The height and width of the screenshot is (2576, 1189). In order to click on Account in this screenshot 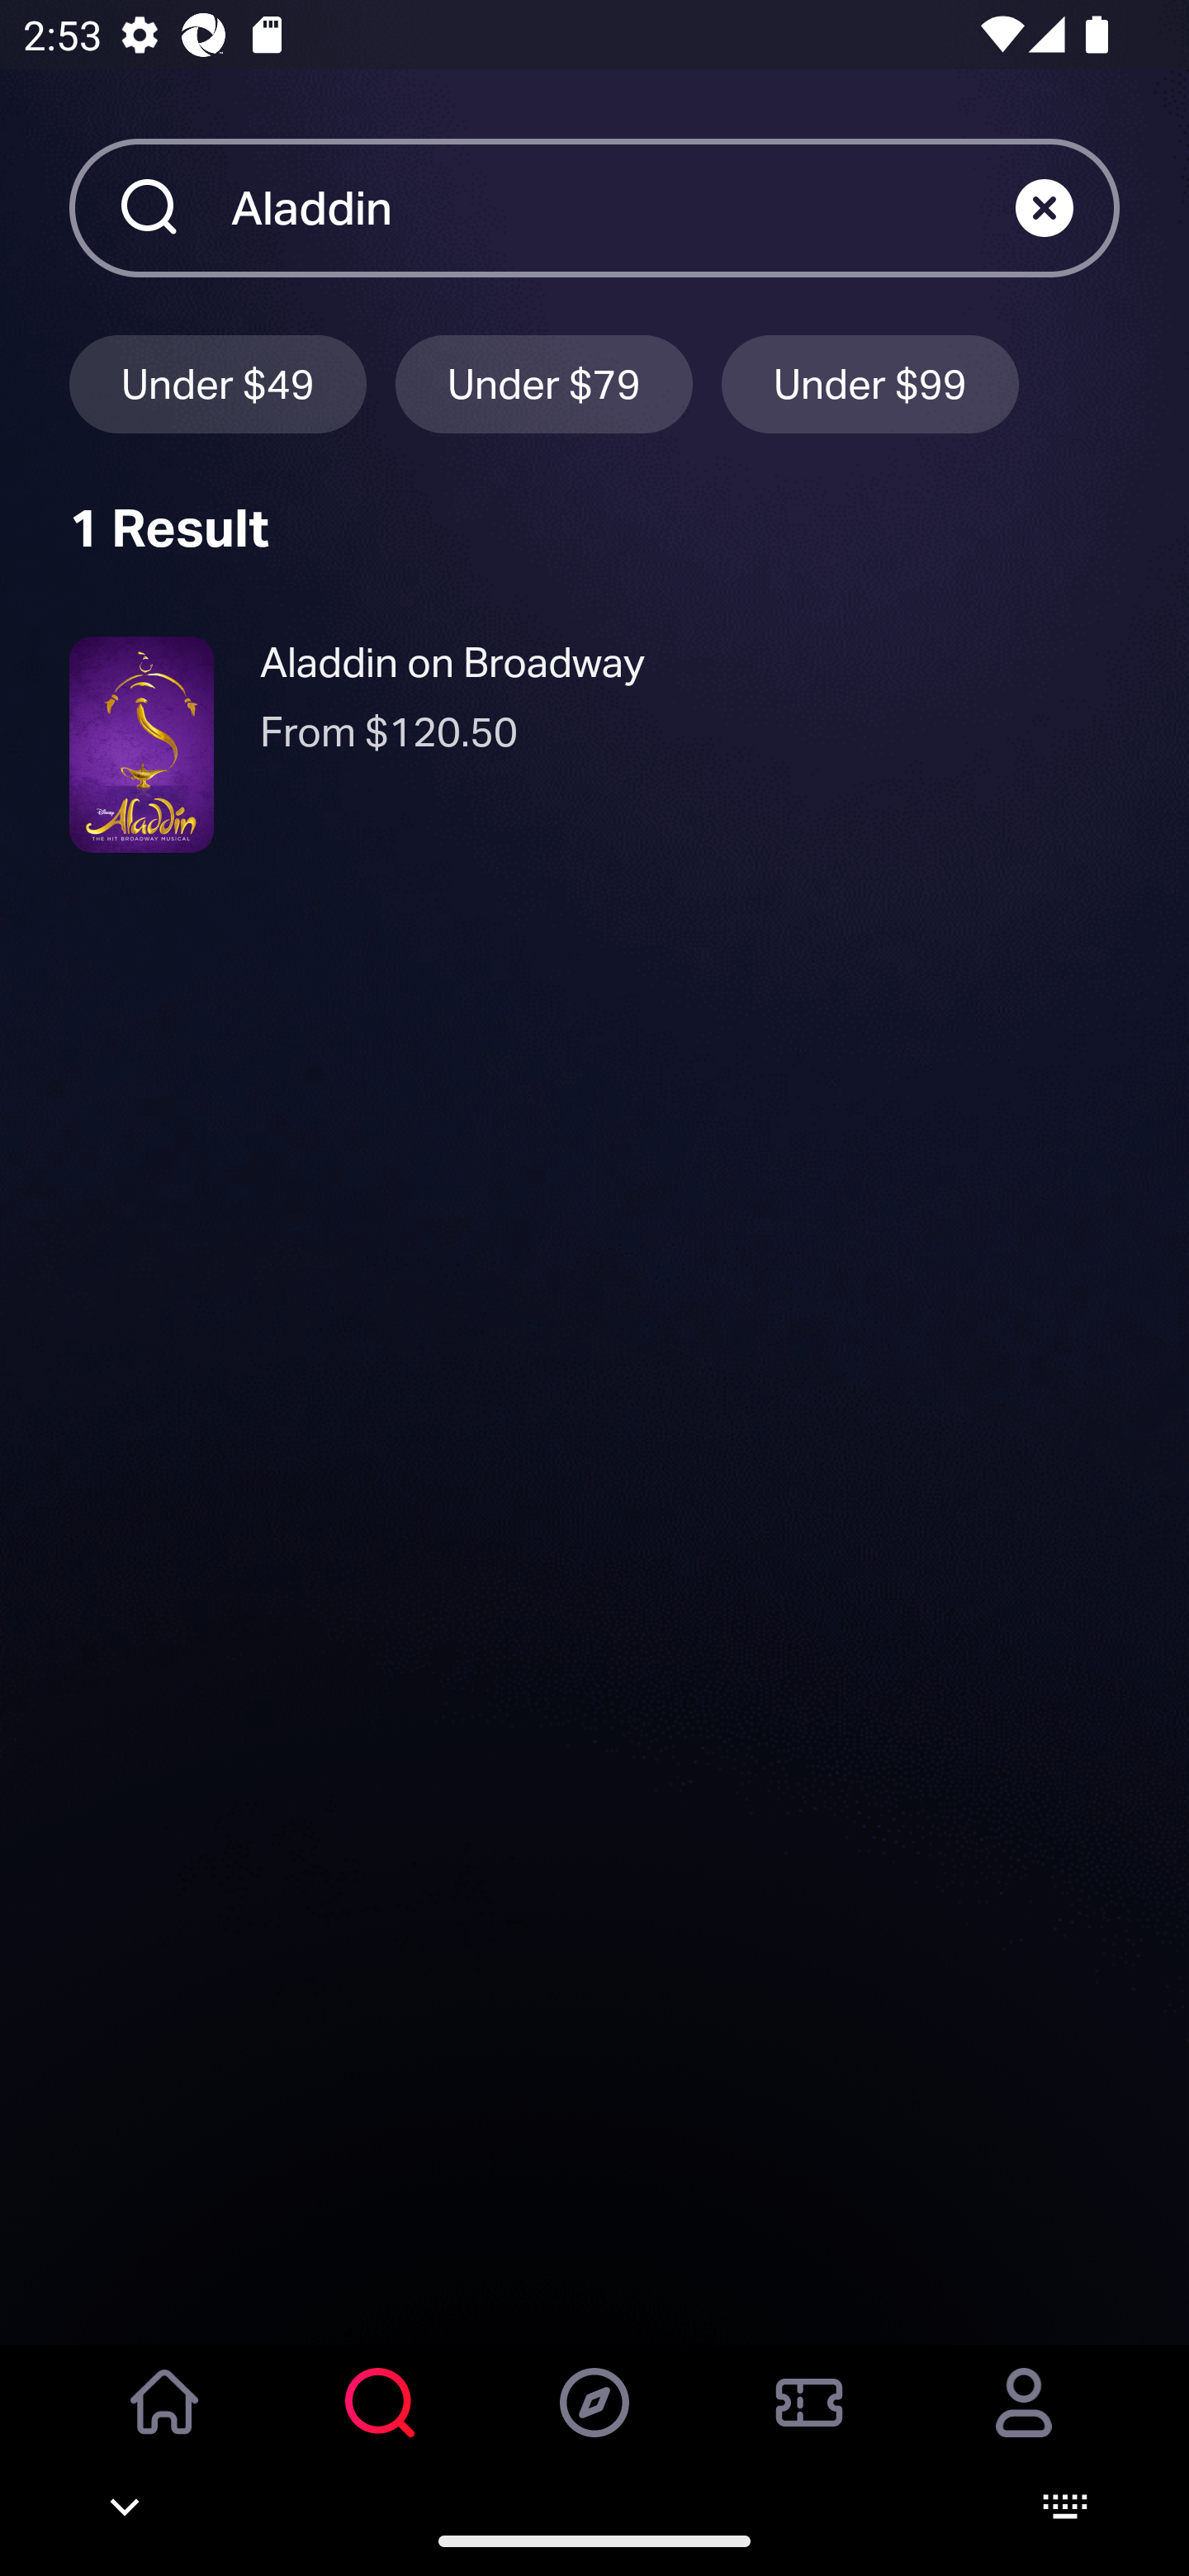, I will do `click(1024, 2425)`.